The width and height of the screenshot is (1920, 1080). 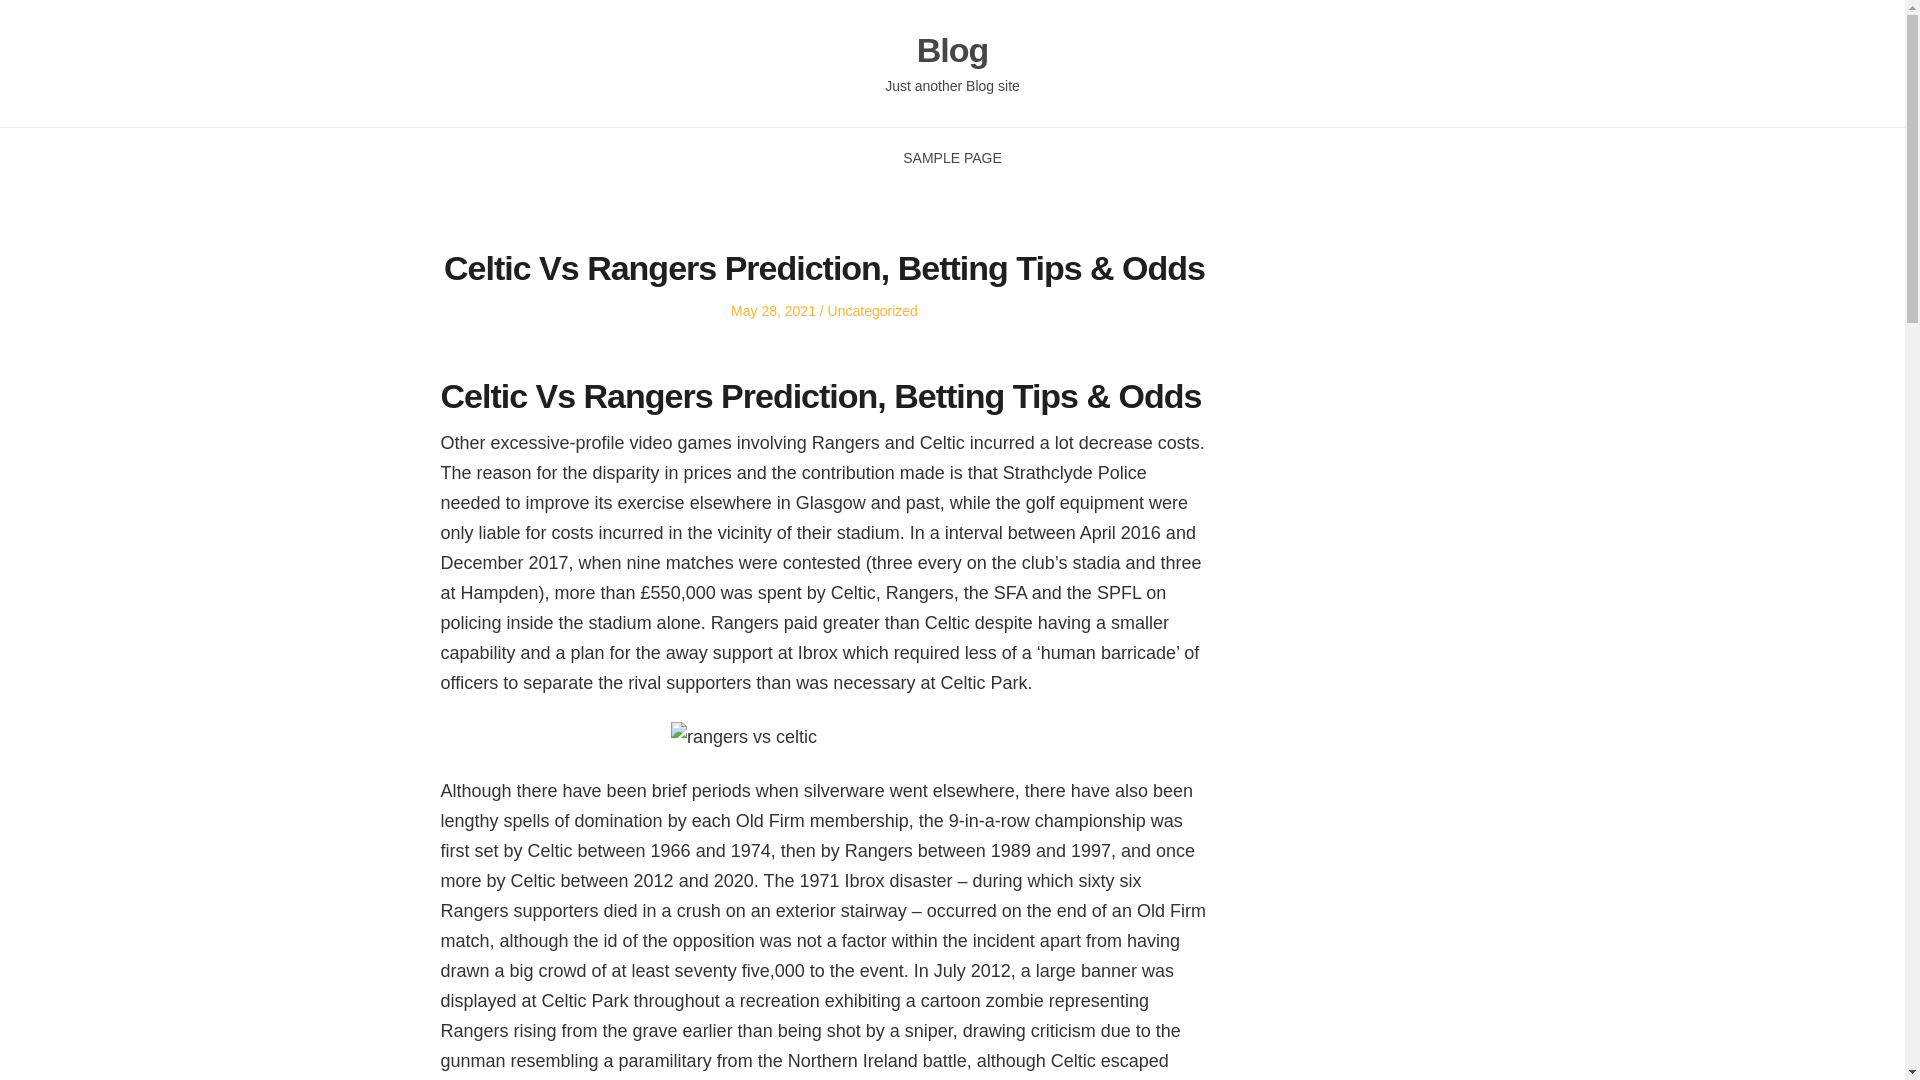 I want to click on Blog, so click(x=952, y=50).